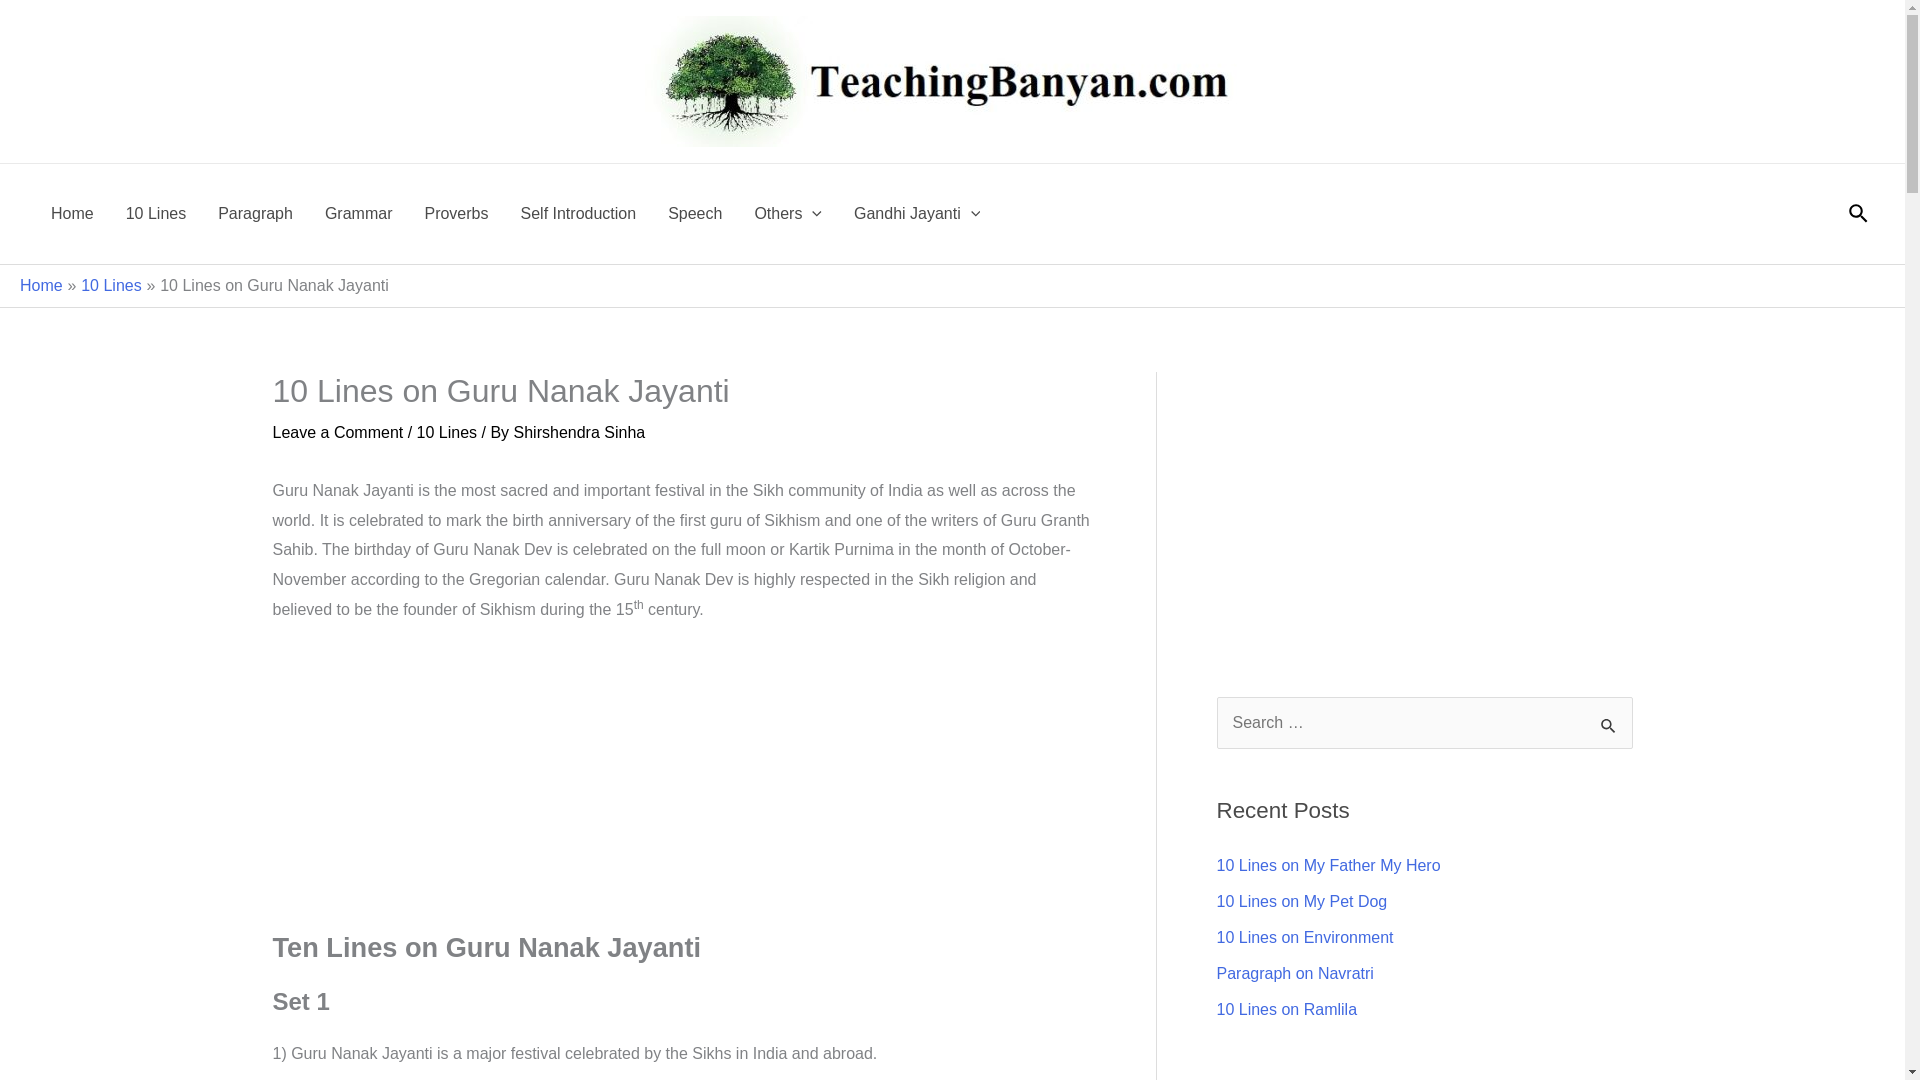 This screenshot has width=1920, height=1080. I want to click on Proverbs, so click(455, 214).